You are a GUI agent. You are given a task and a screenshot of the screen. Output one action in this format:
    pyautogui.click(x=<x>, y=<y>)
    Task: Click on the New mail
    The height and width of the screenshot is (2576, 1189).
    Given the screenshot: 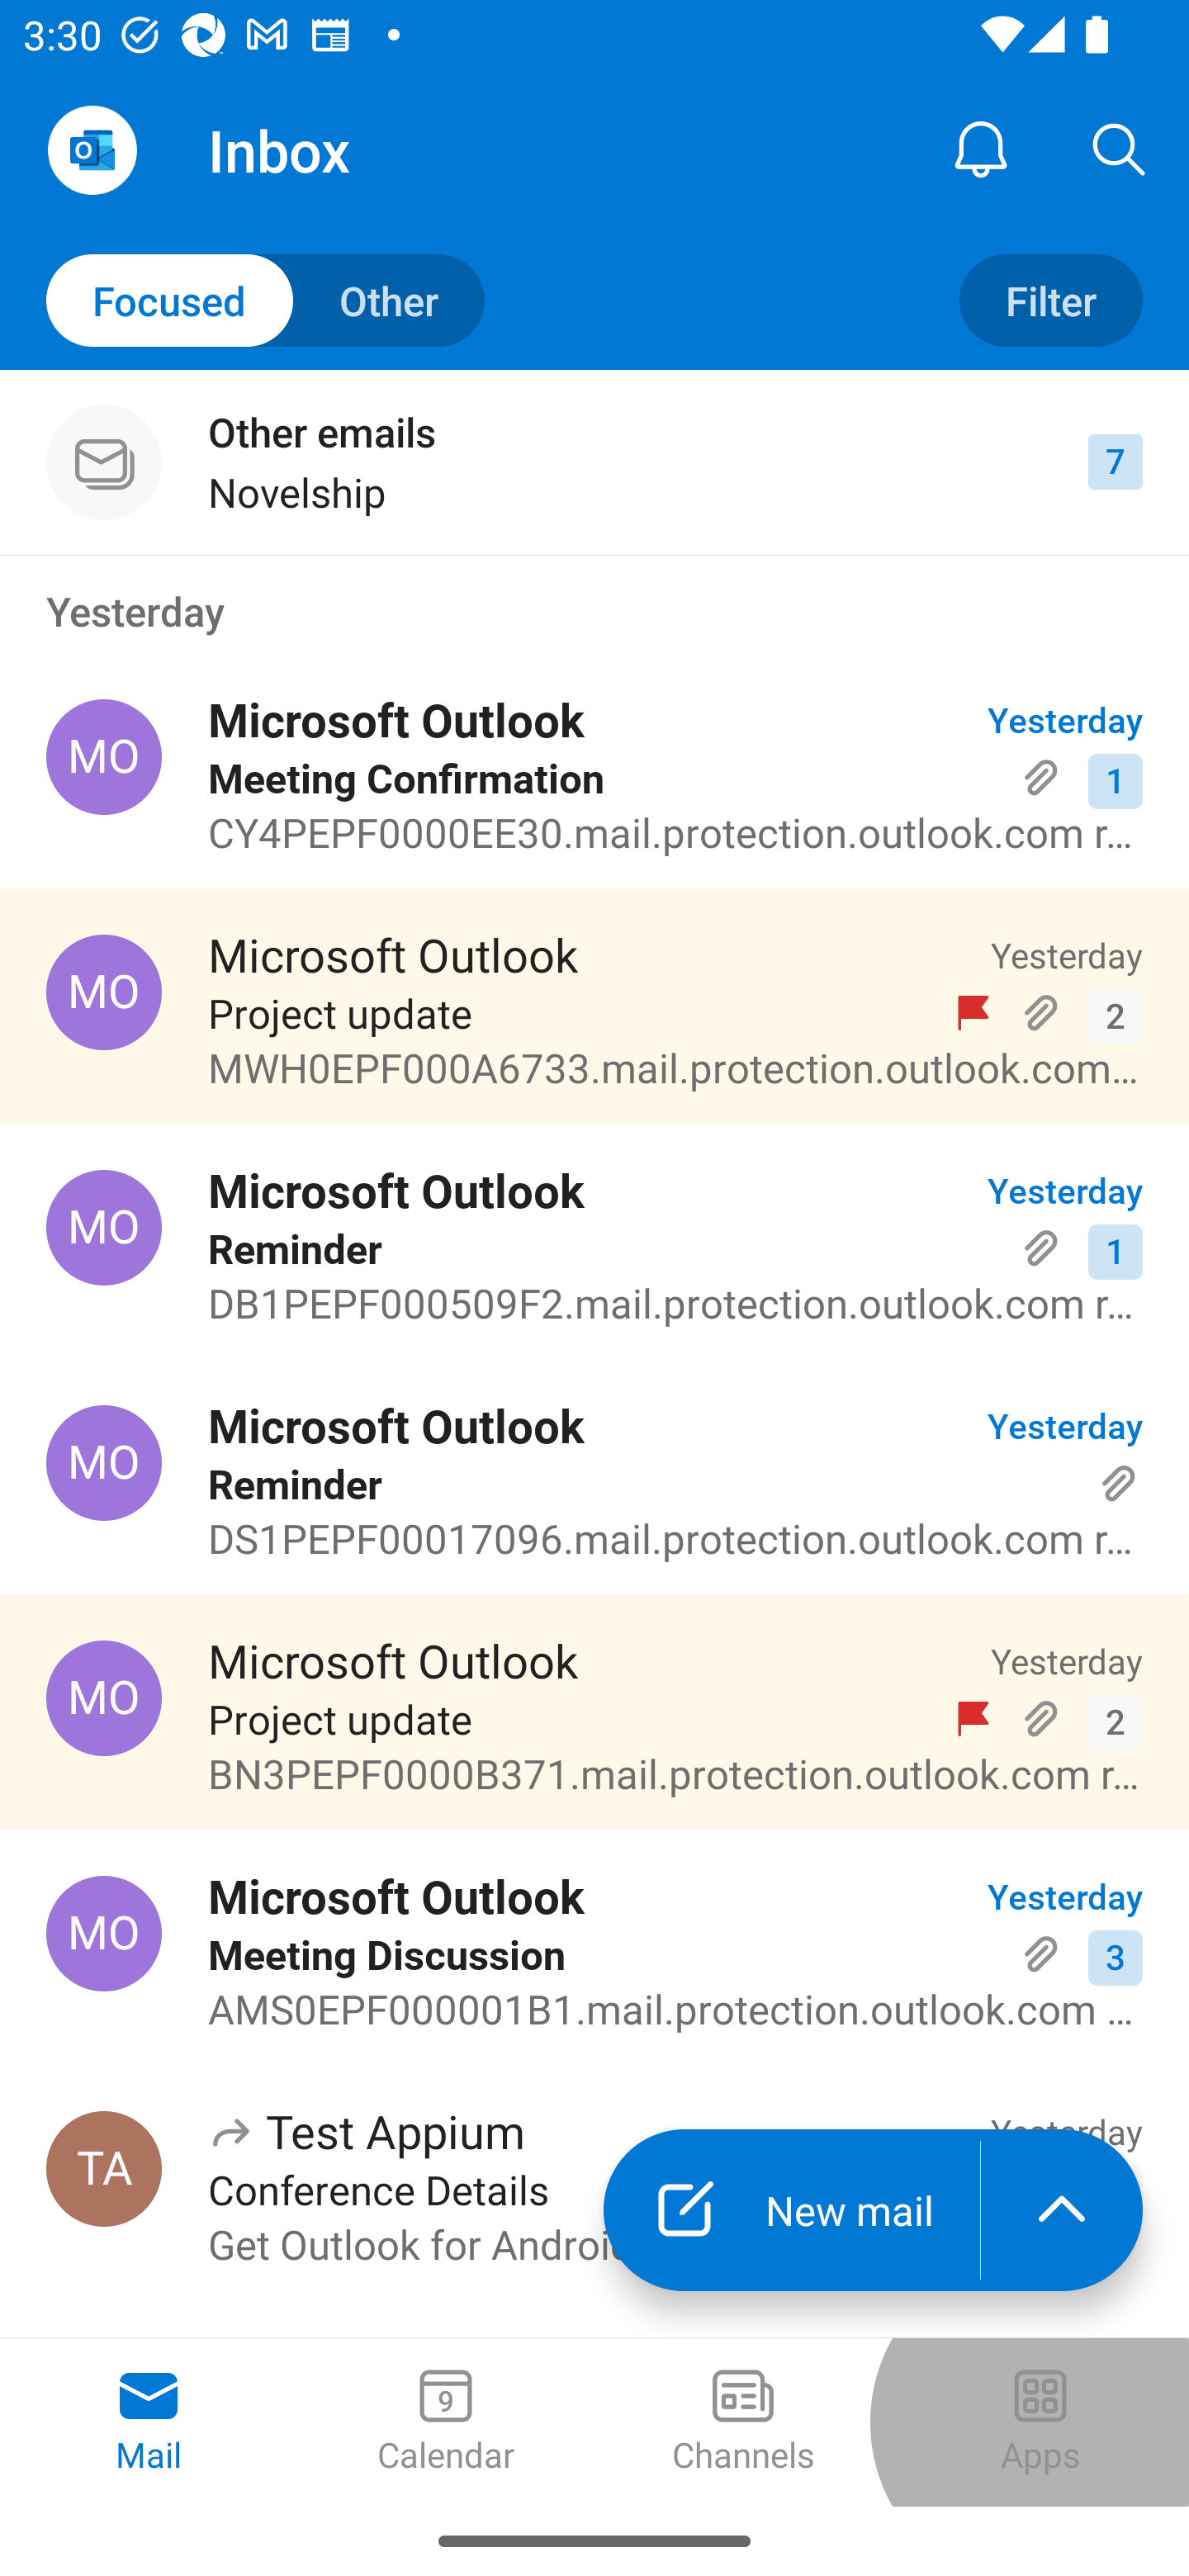 What is the action you would take?
    pyautogui.click(x=791, y=2209)
    